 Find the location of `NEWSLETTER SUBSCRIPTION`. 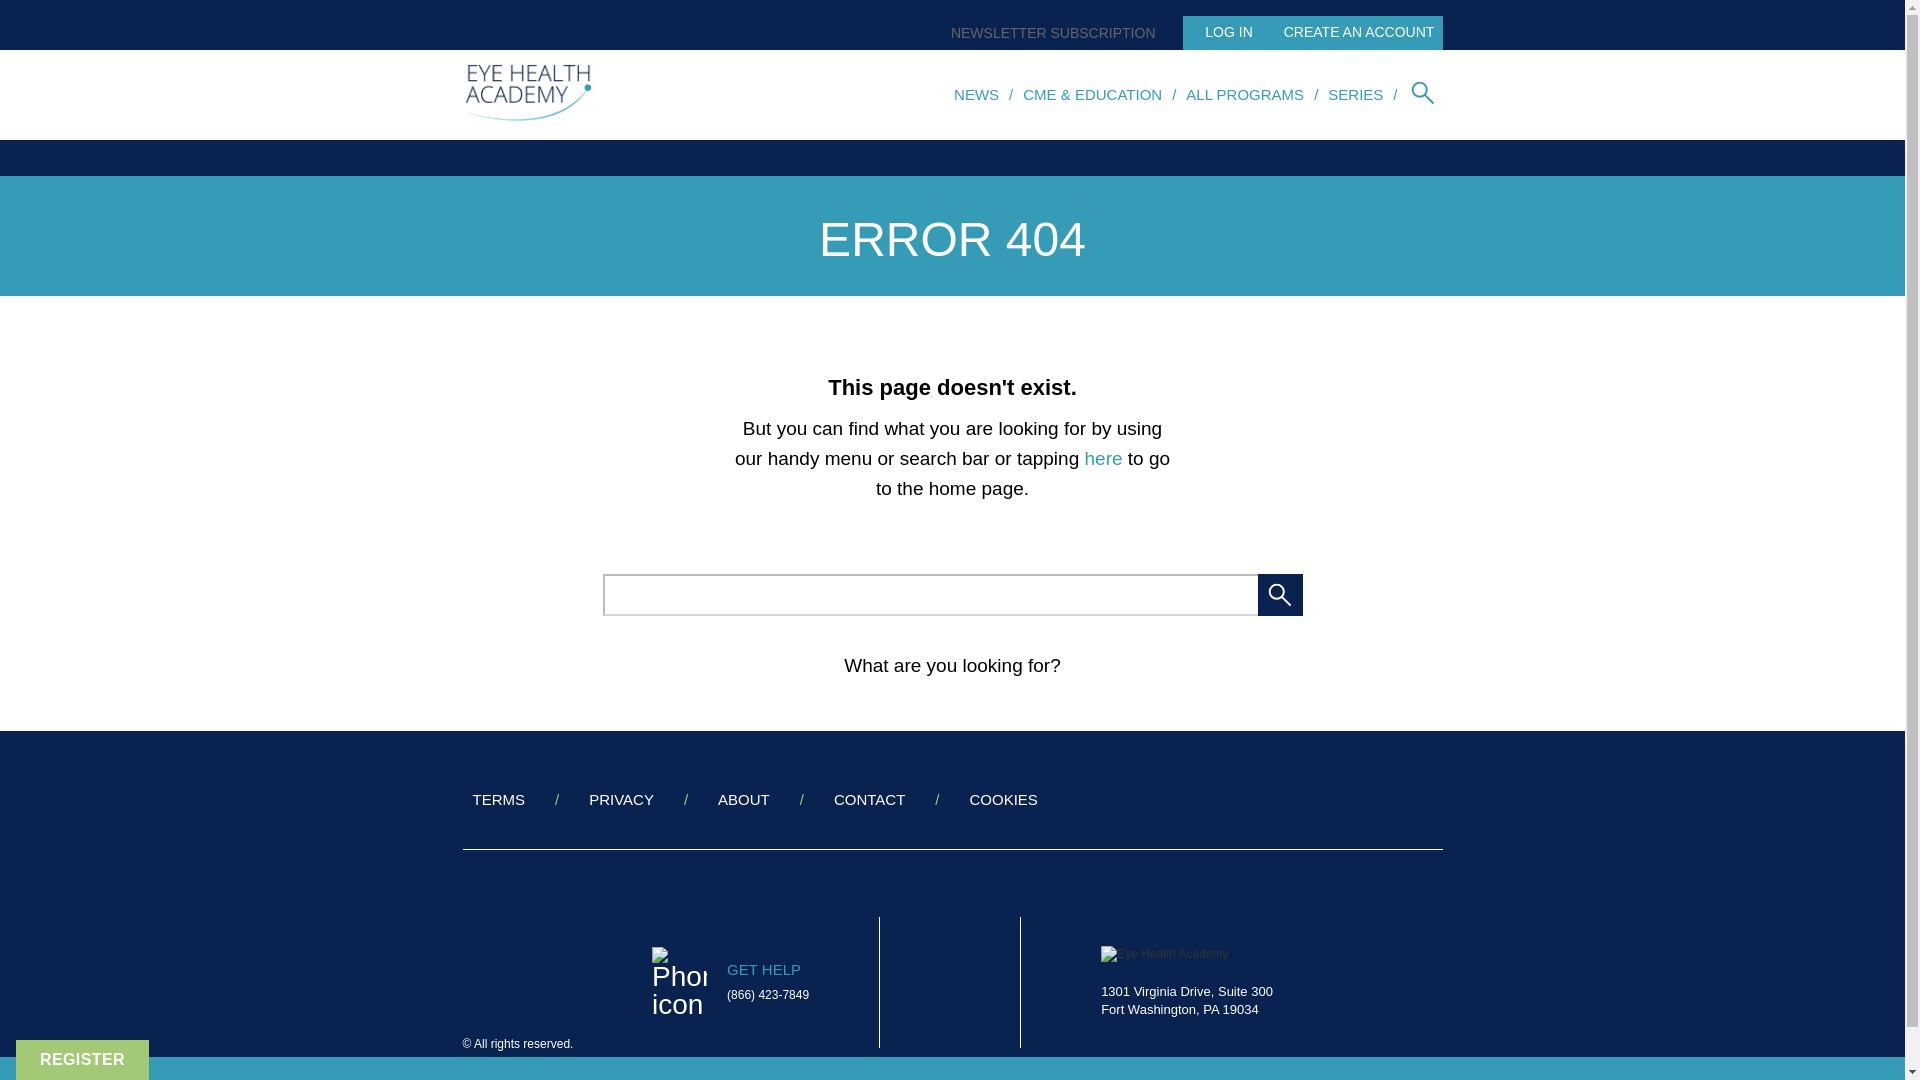

NEWSLETTER SUBSCRIPTION is located at coordinates (1048, 32).